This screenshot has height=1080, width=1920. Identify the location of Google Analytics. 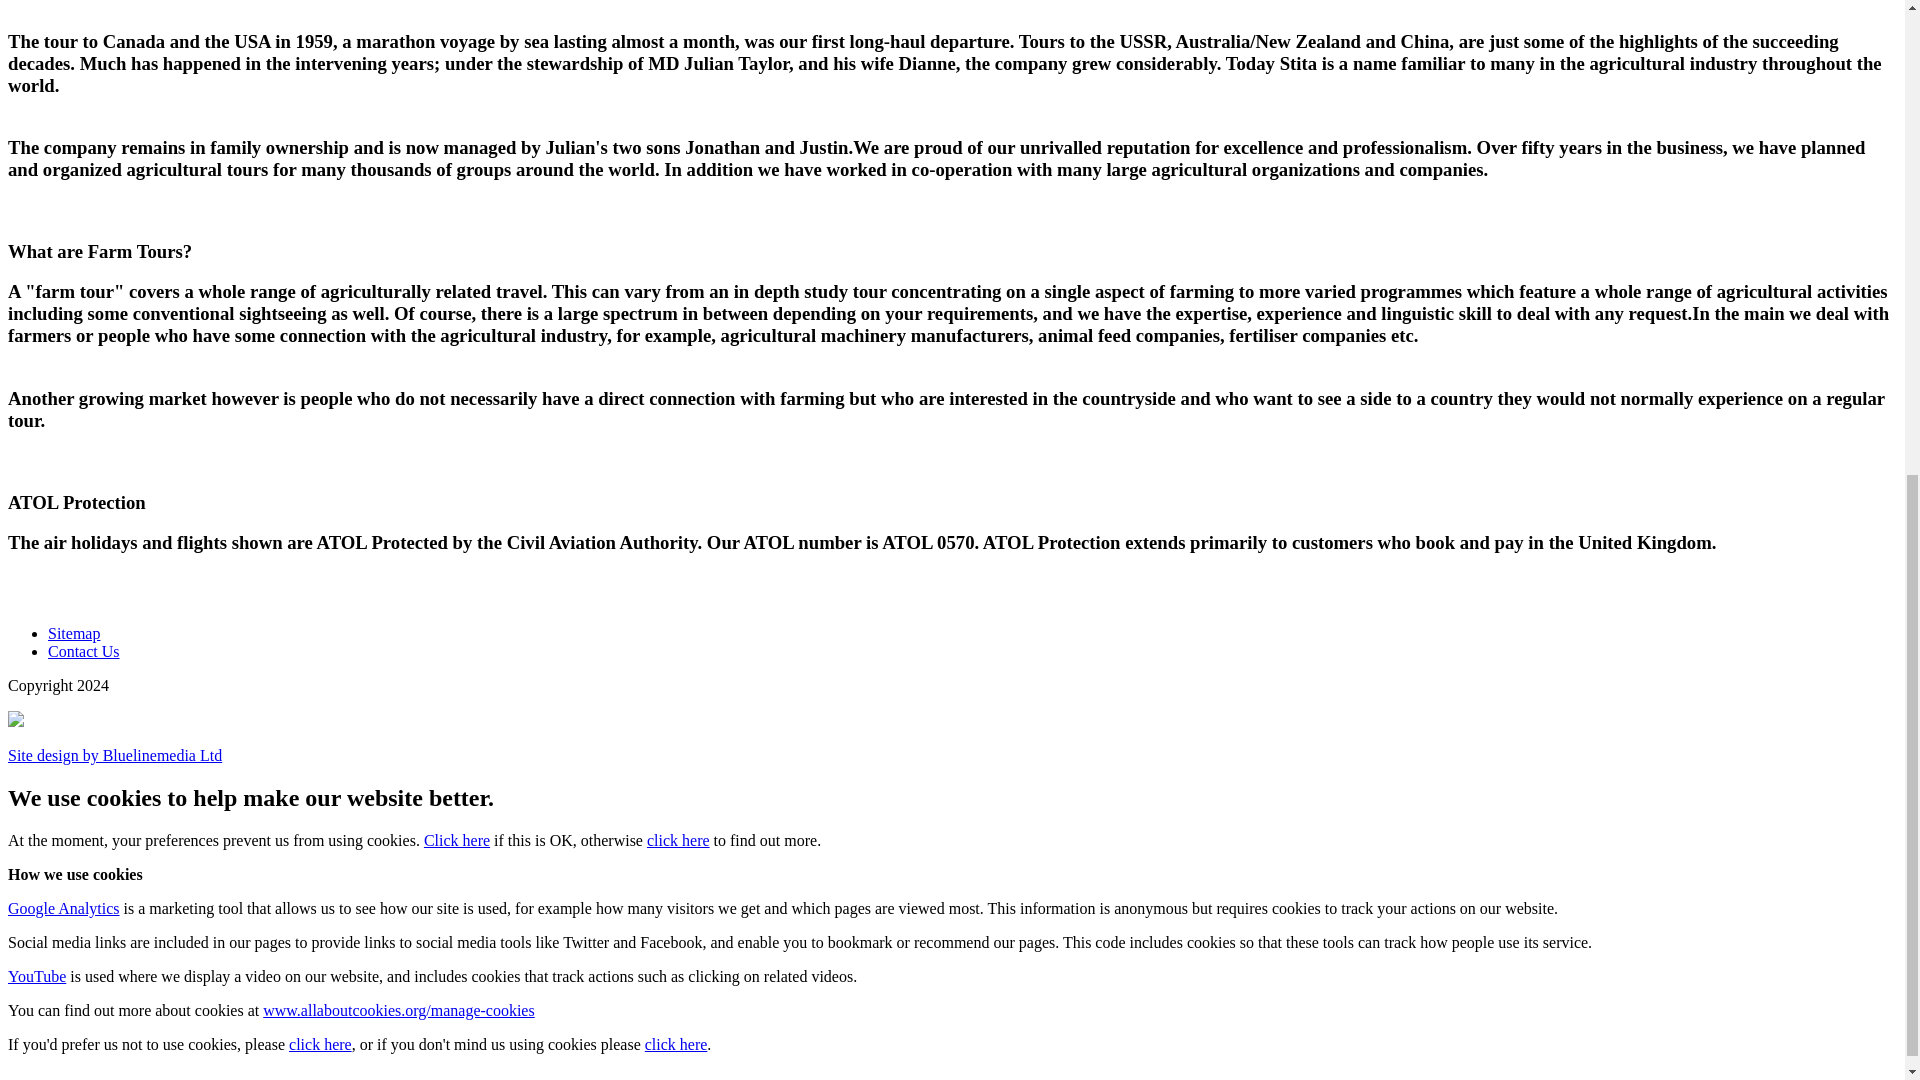
(63, 908).